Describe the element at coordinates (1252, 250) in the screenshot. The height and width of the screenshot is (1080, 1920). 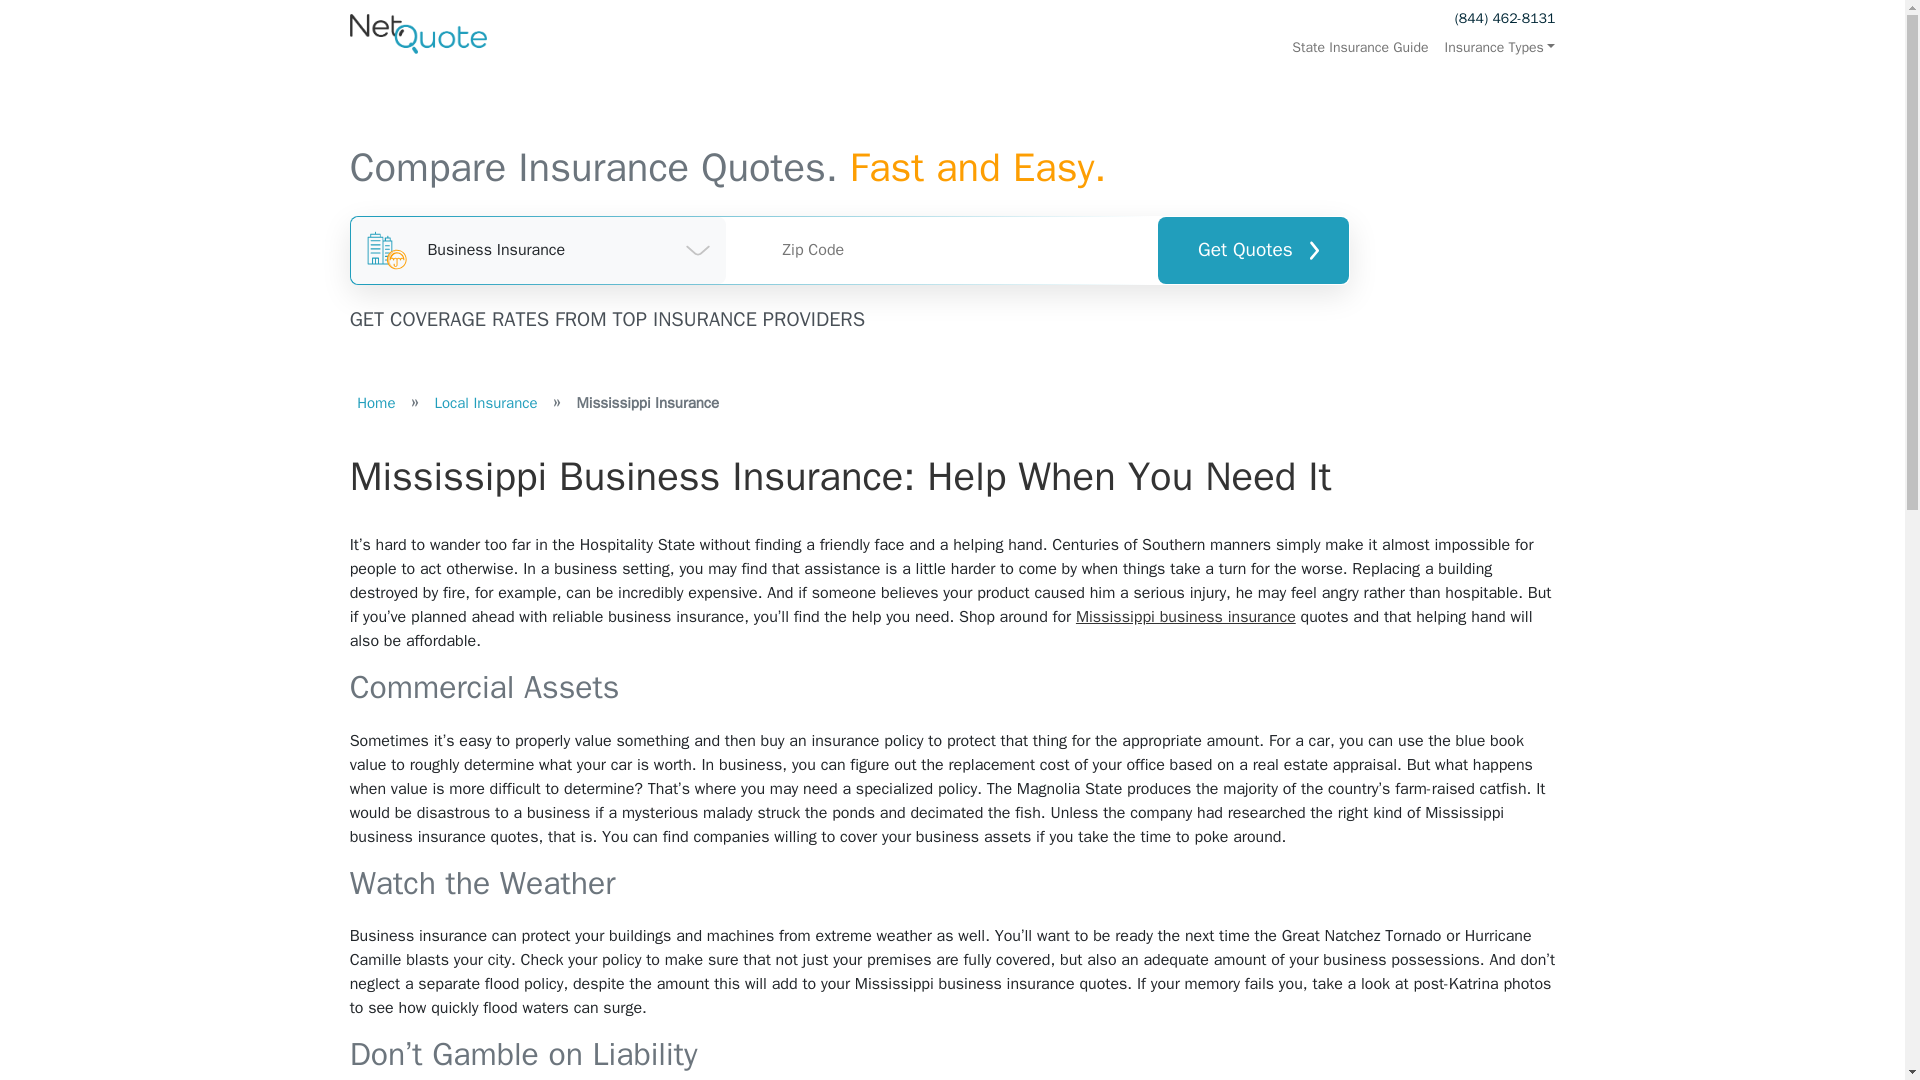
I see `Get Quotes` at that location.